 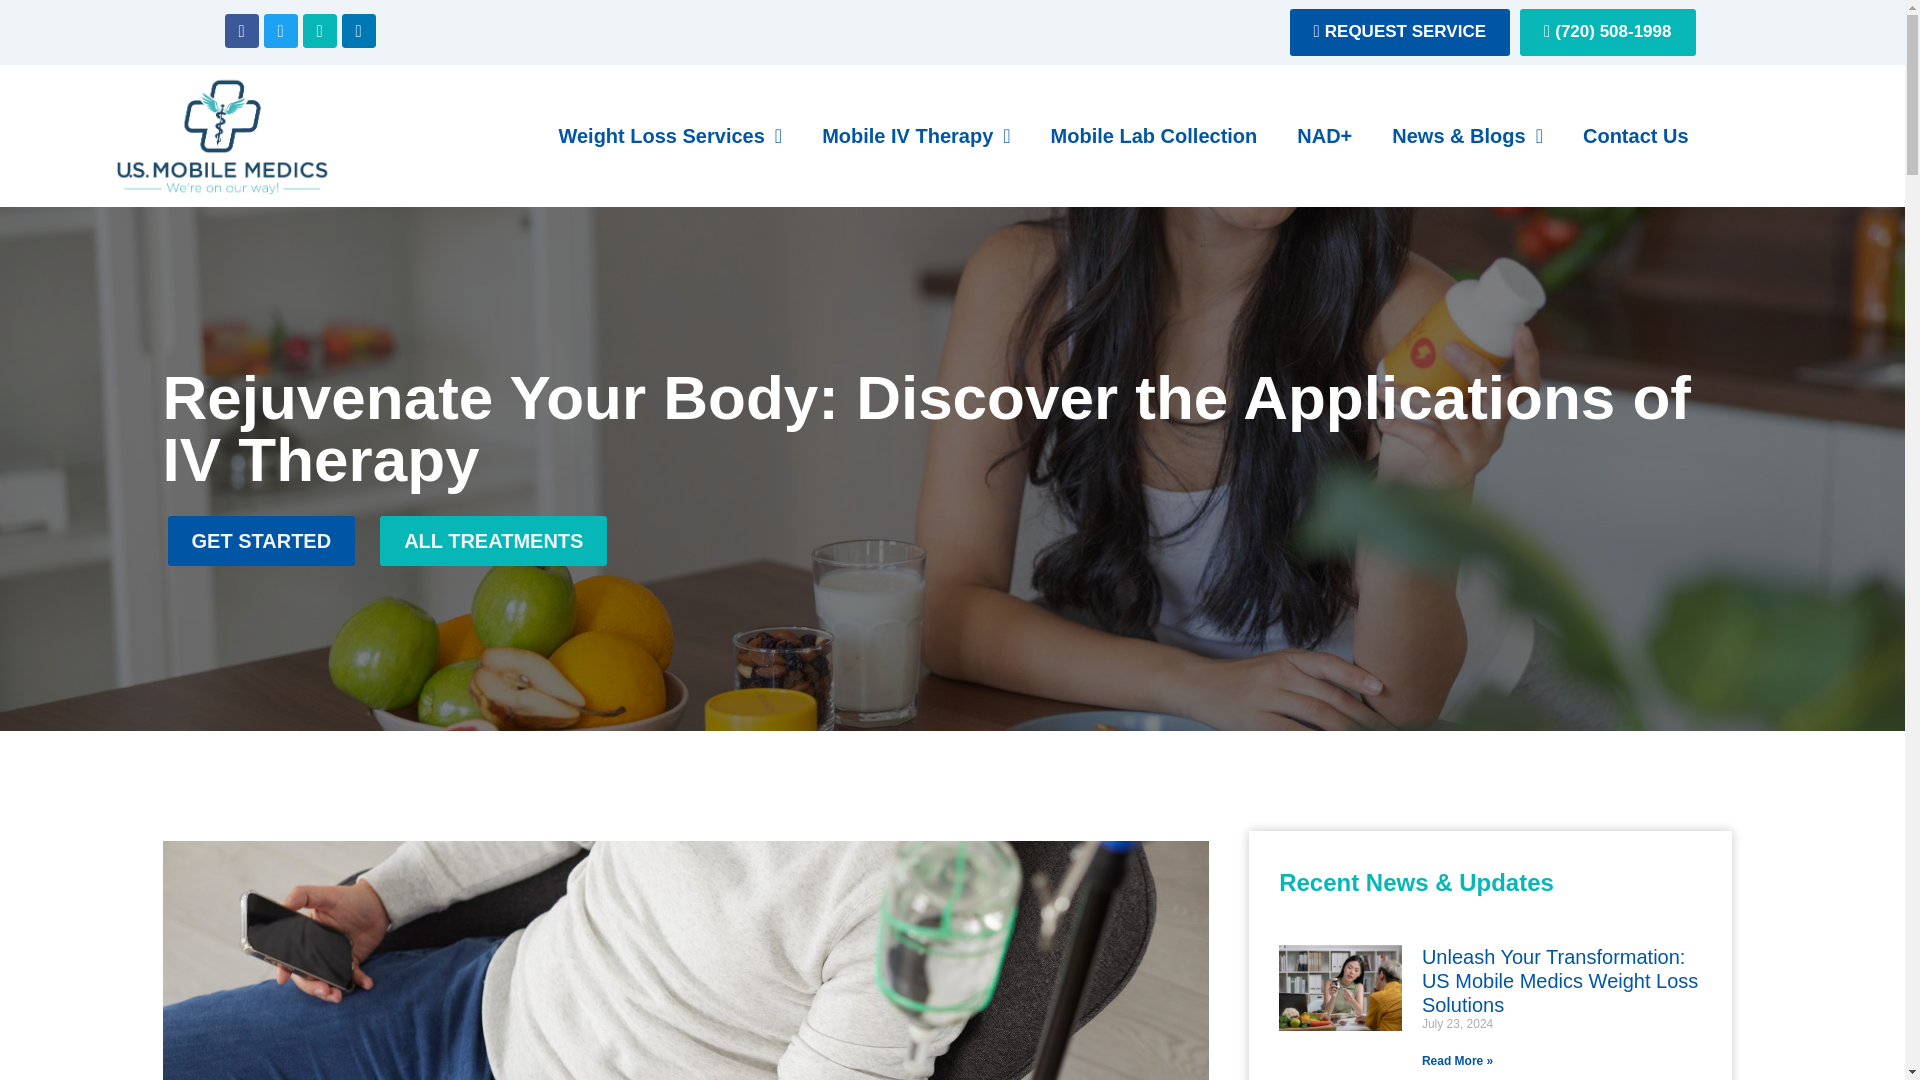 I want to click on Linkedin, so click(x=358, y=30).